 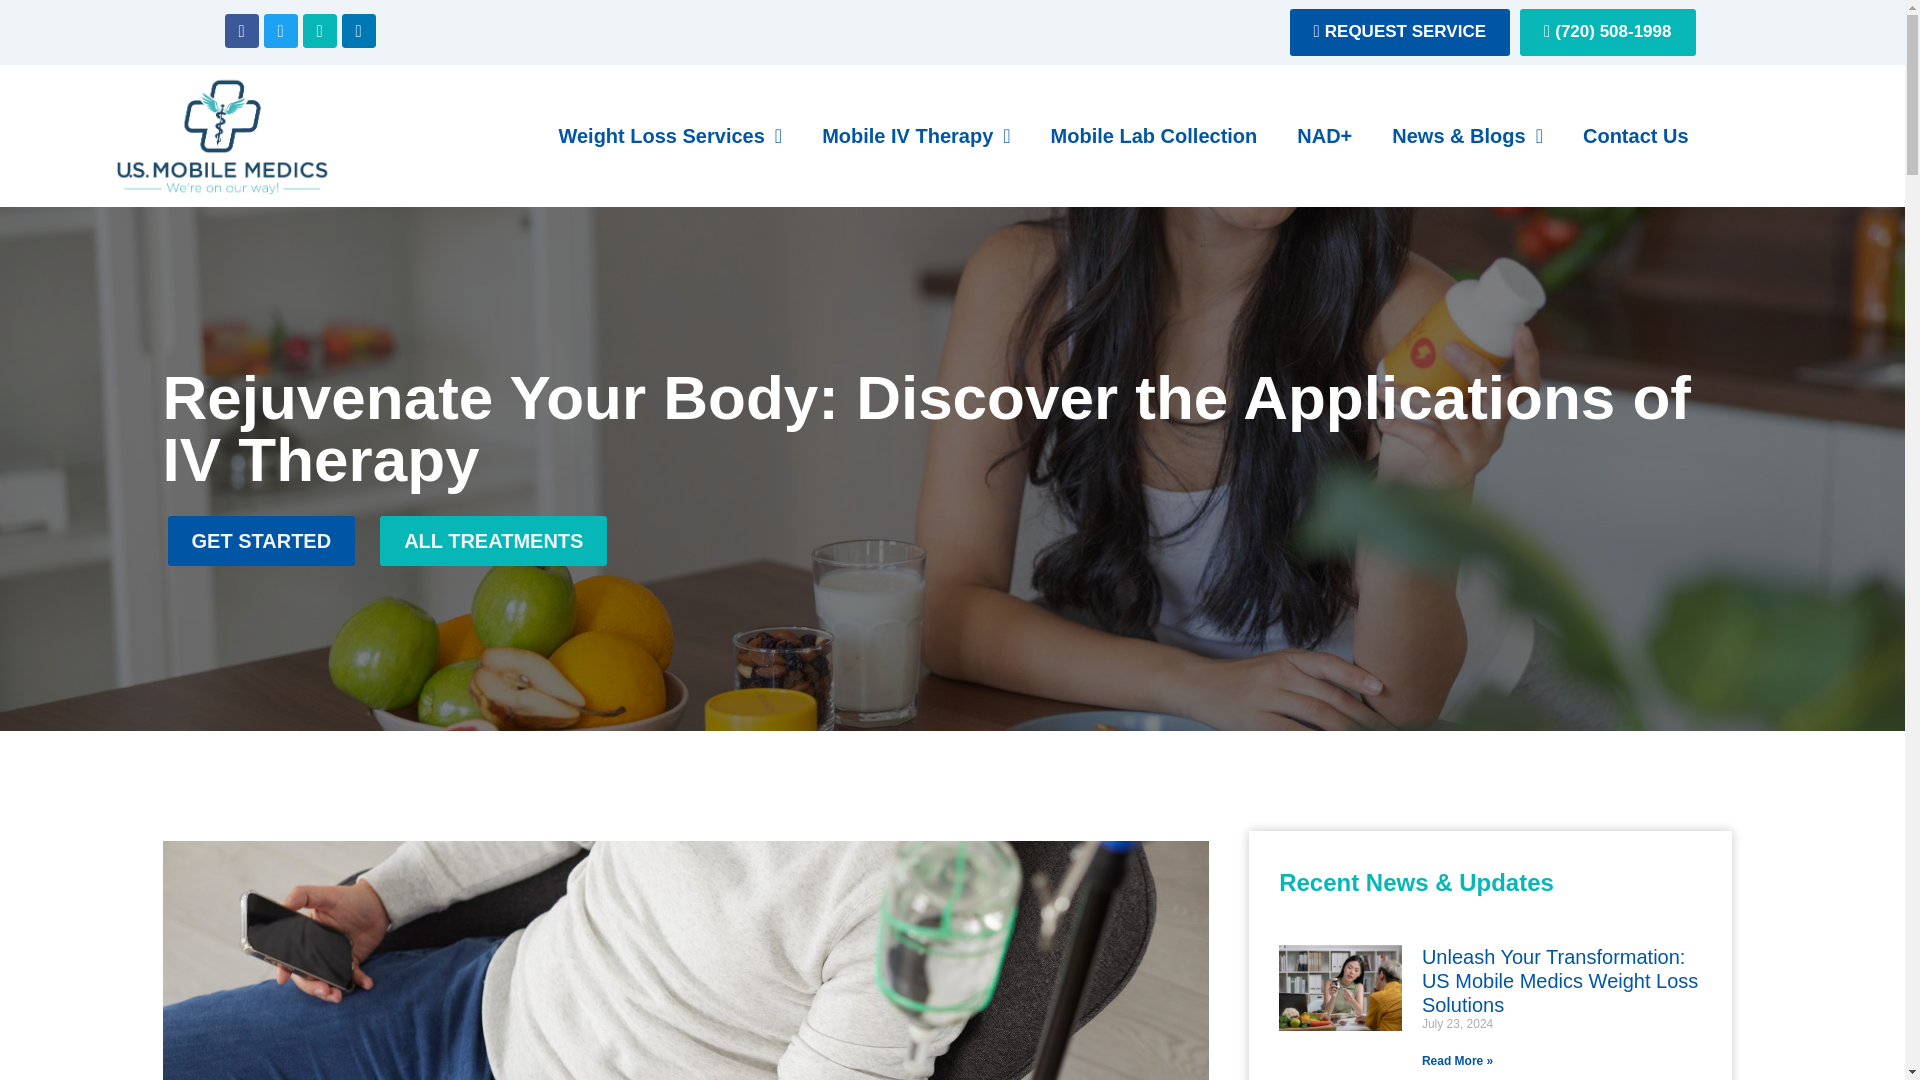 I want to click on Linkedin, so click(x=358, y=30).